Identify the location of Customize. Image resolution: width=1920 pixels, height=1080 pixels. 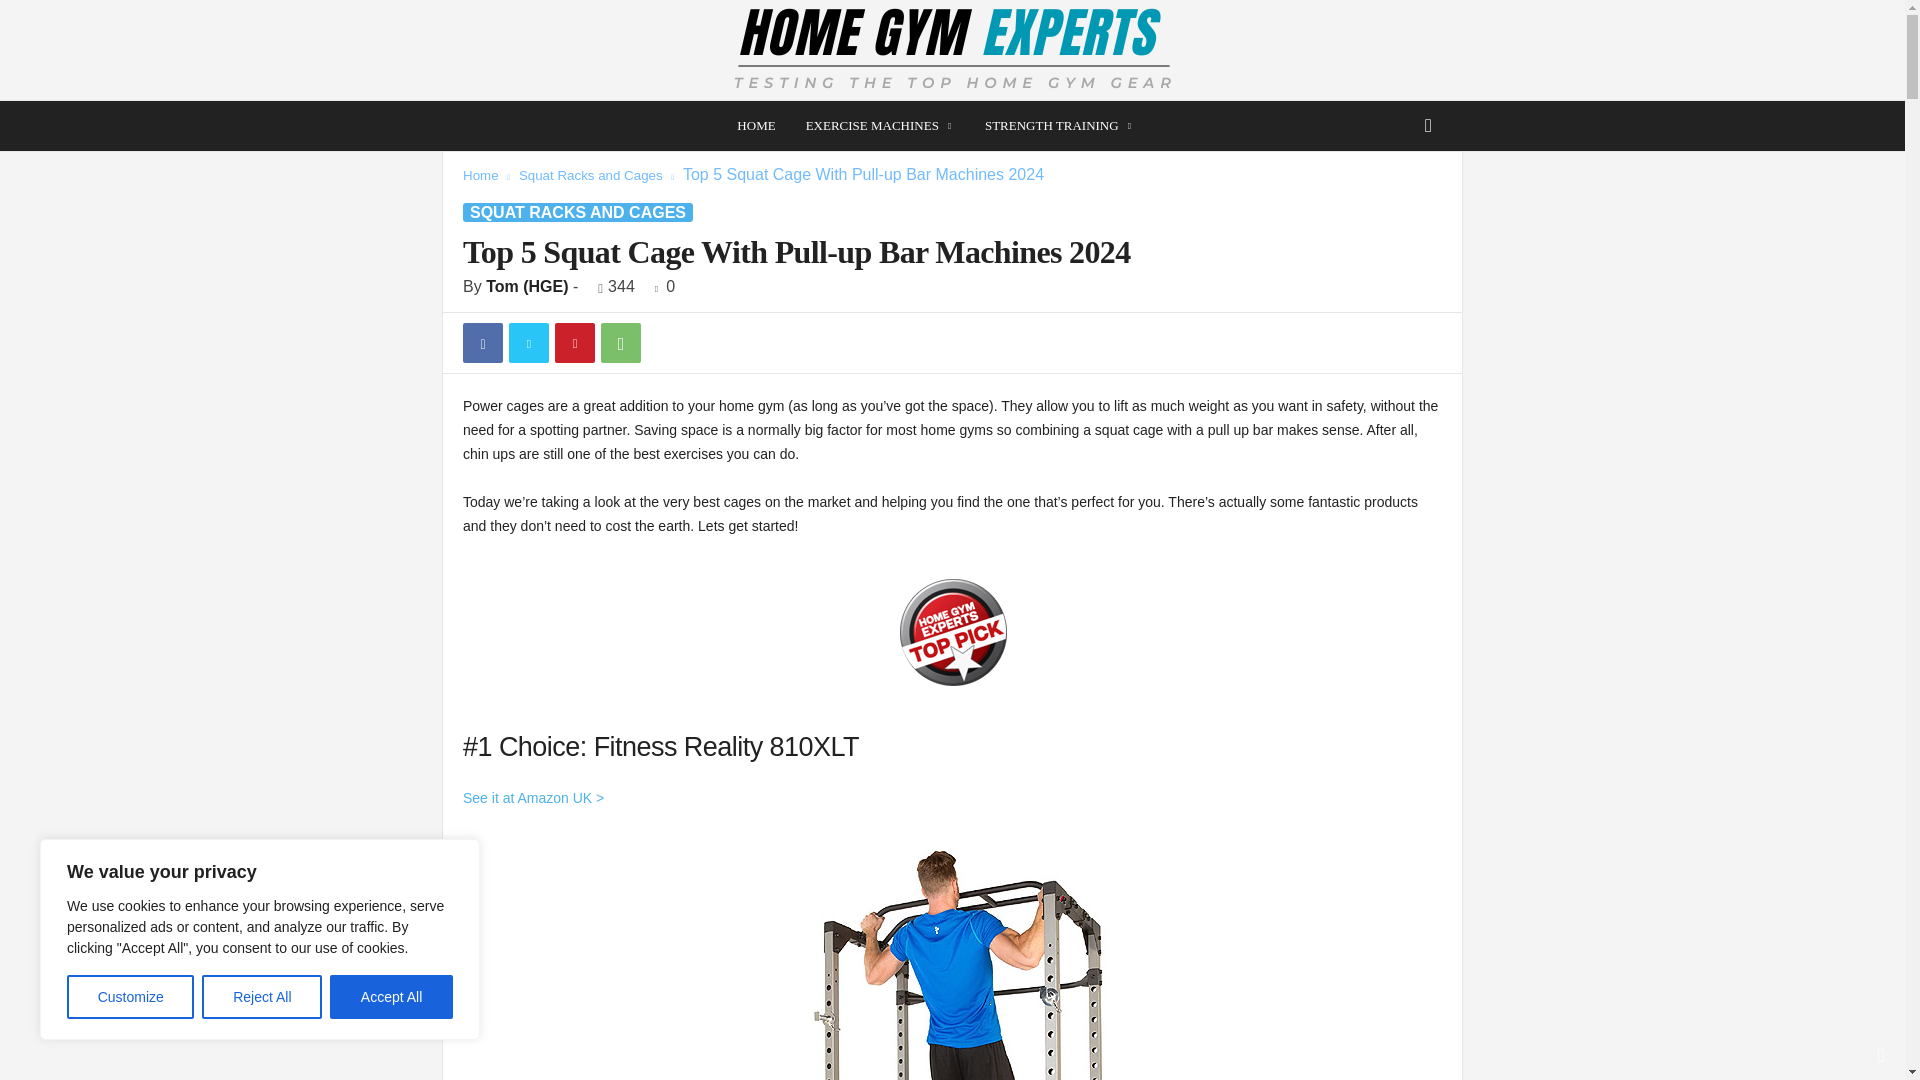
(130, 997).